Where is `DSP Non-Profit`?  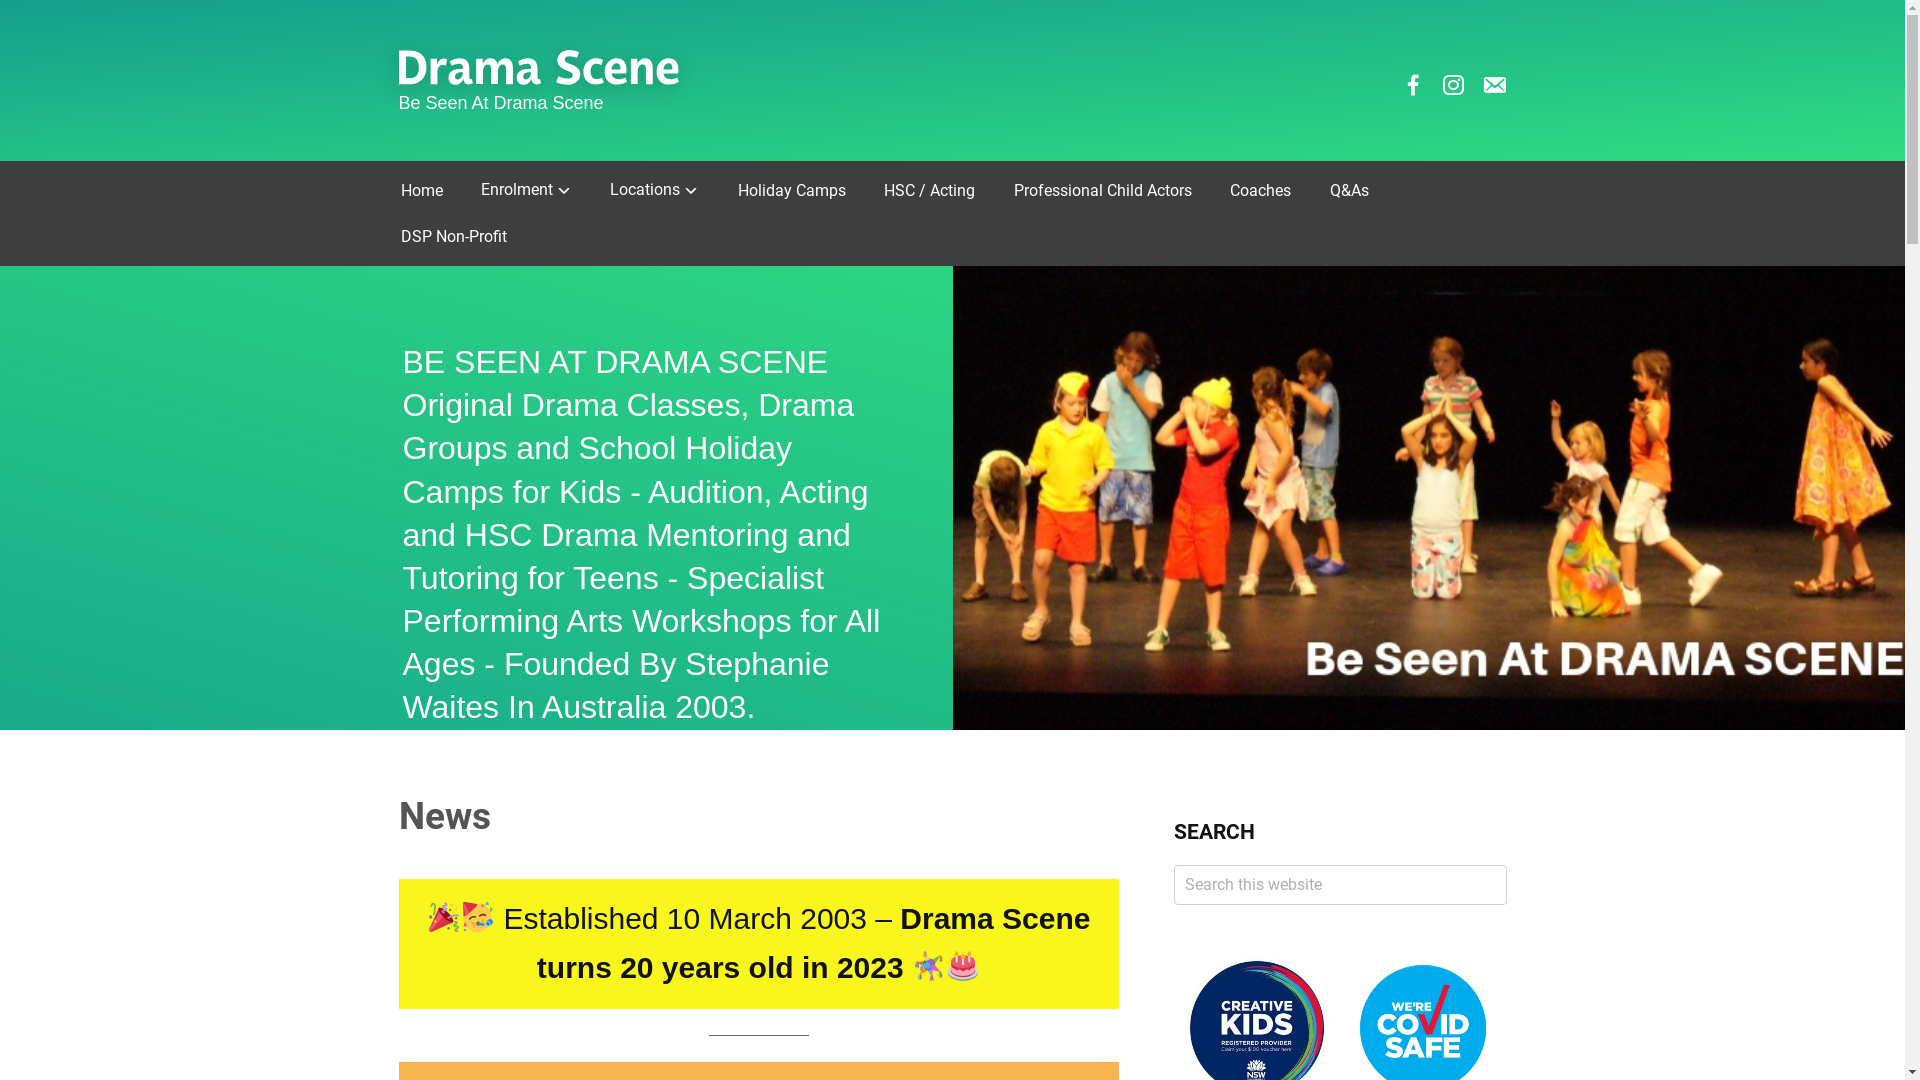
DSP Non-Profit is located at coordinates (468, 237).